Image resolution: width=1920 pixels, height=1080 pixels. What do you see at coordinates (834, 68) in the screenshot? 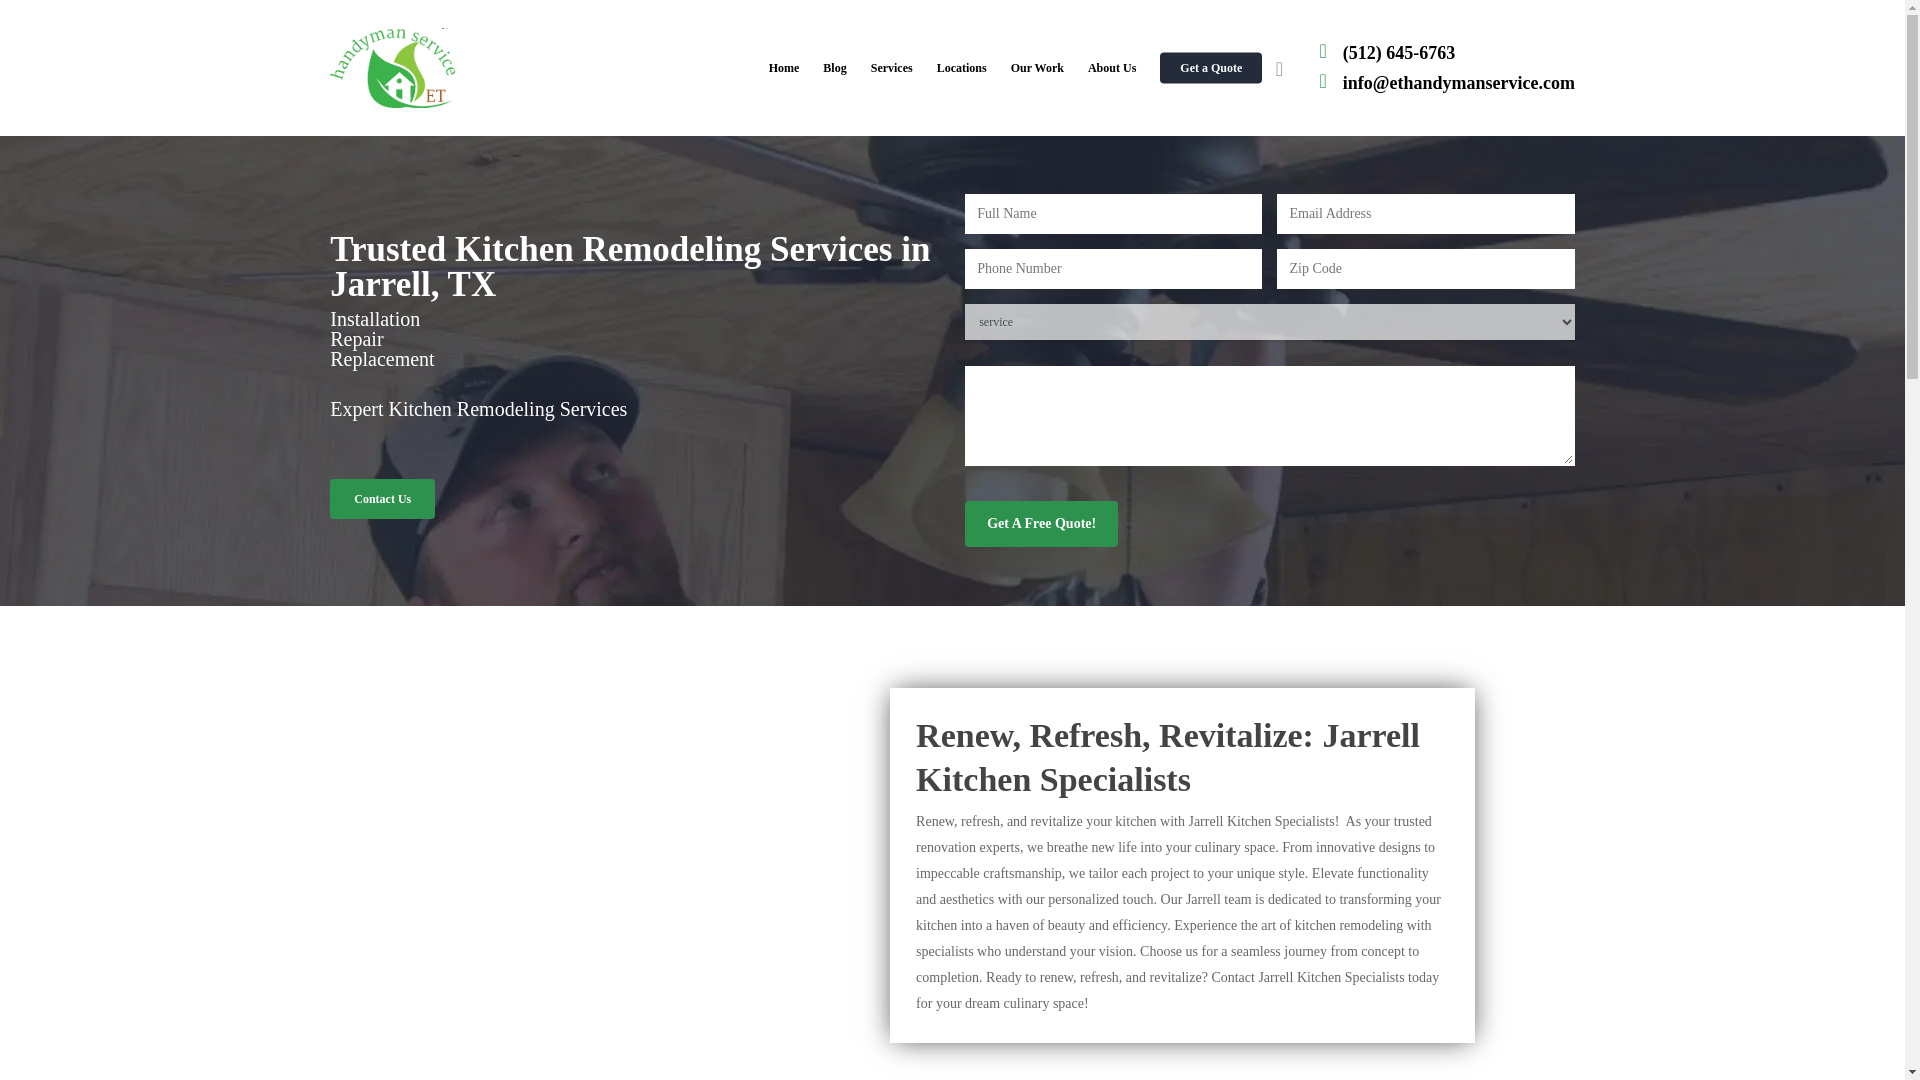
I see `Blog` at bounding box center [834, 68].